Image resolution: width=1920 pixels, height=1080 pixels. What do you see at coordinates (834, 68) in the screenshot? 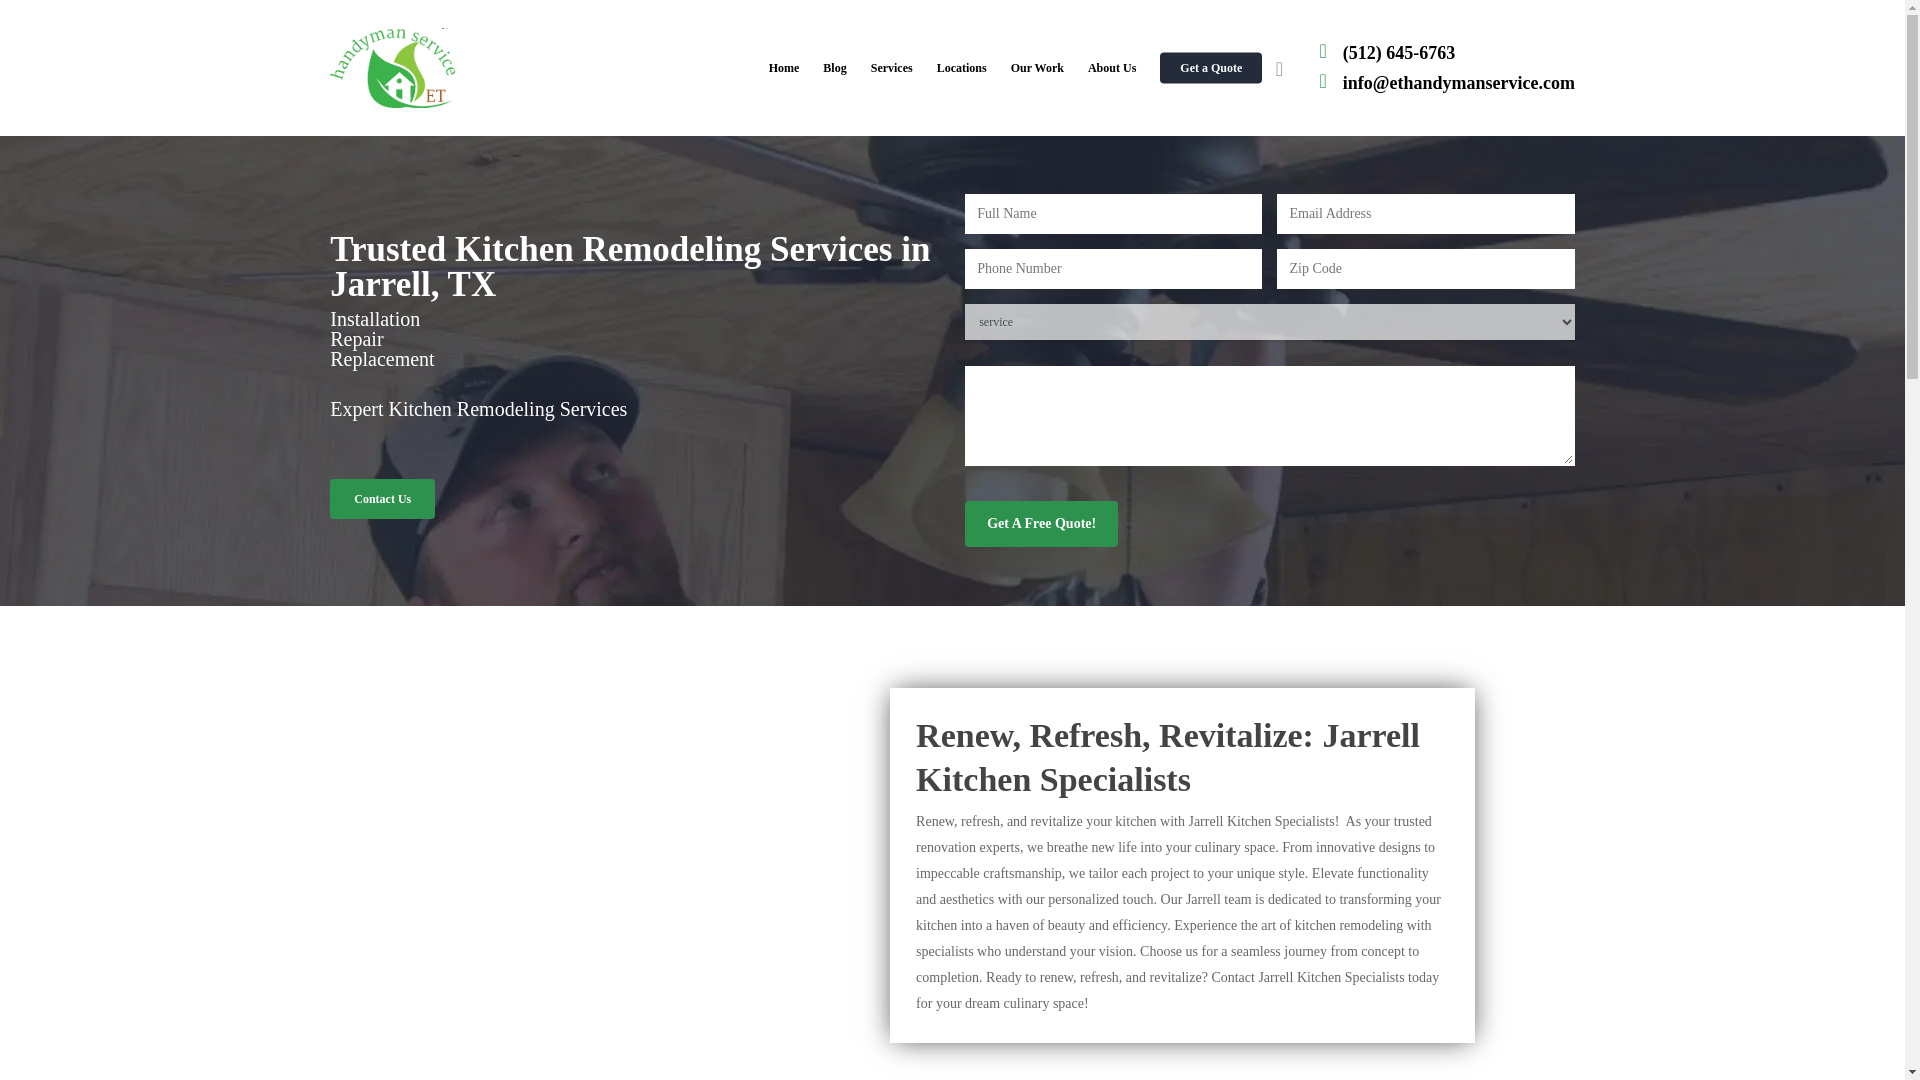
I see `Blog` at bounding box center [834, 68].